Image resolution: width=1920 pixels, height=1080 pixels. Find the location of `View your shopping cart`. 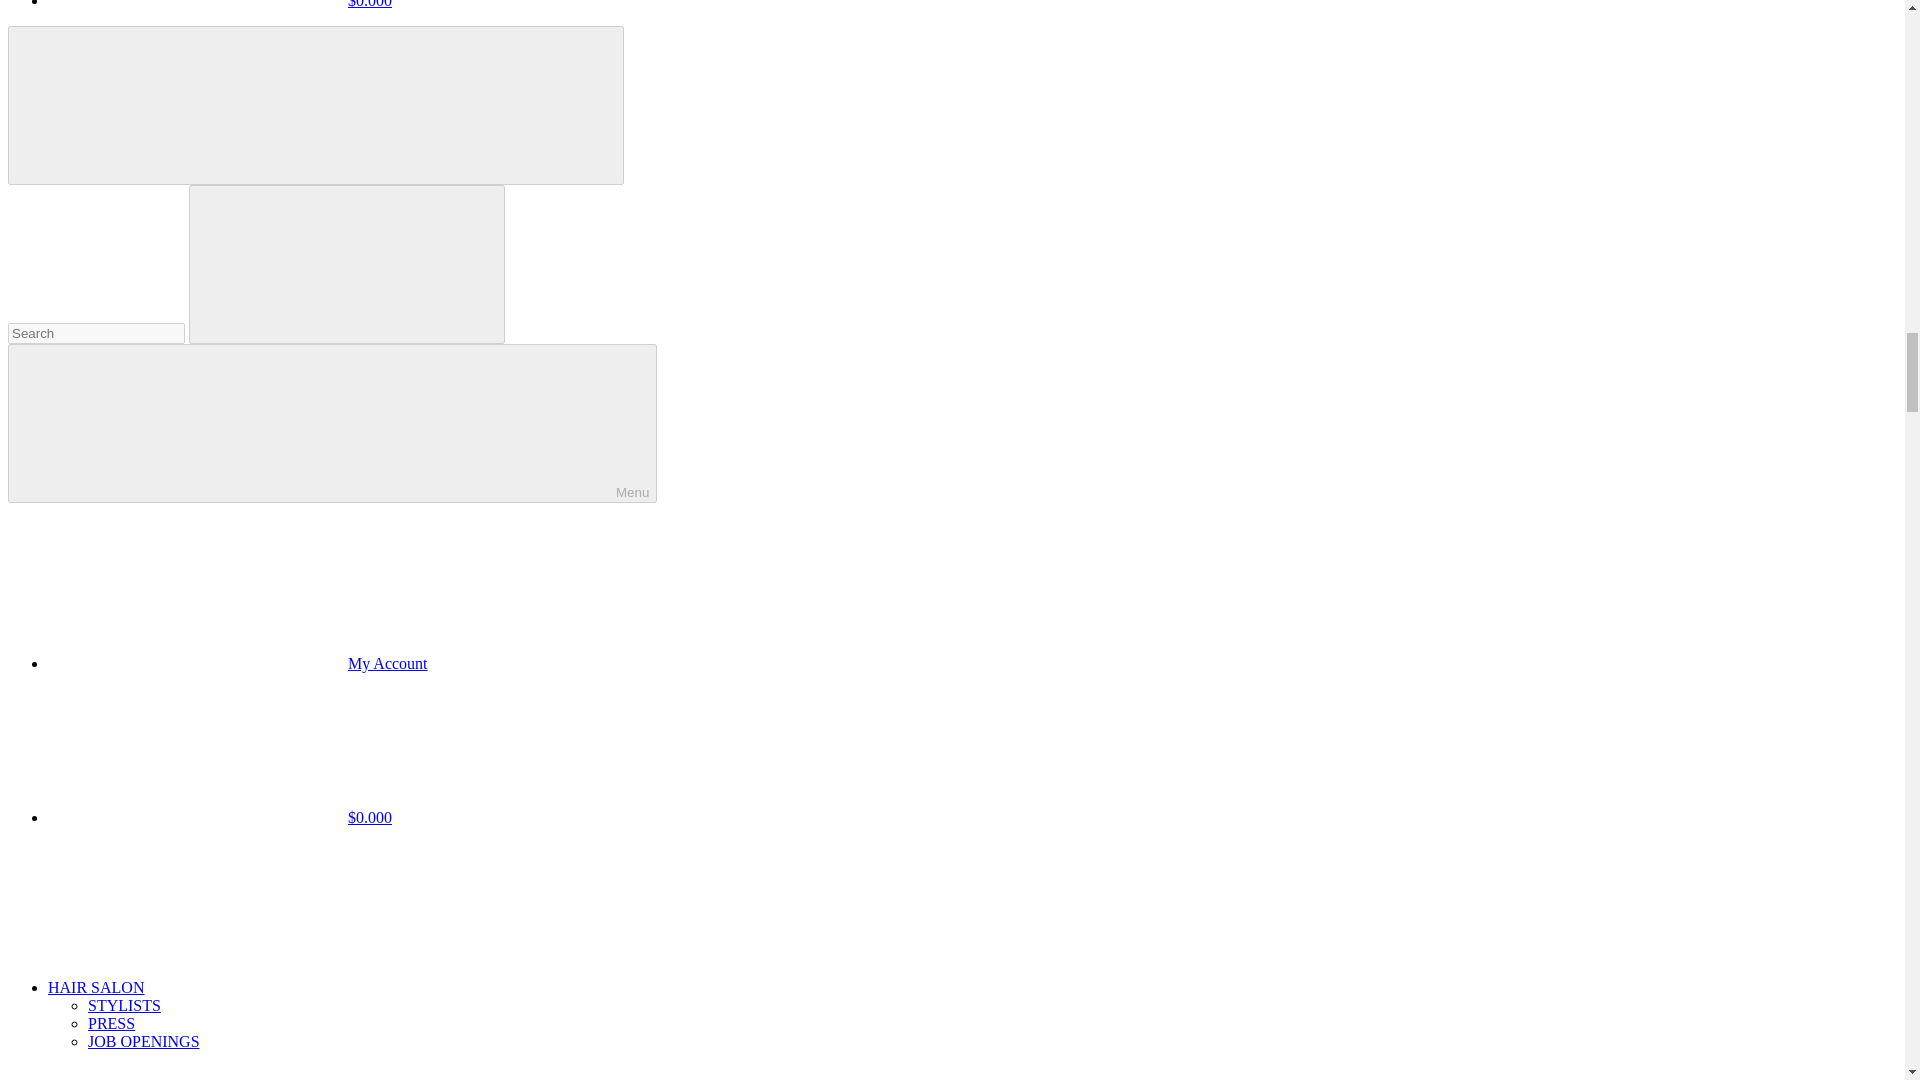

View your shopping cart is located at coordinates (220, 4).